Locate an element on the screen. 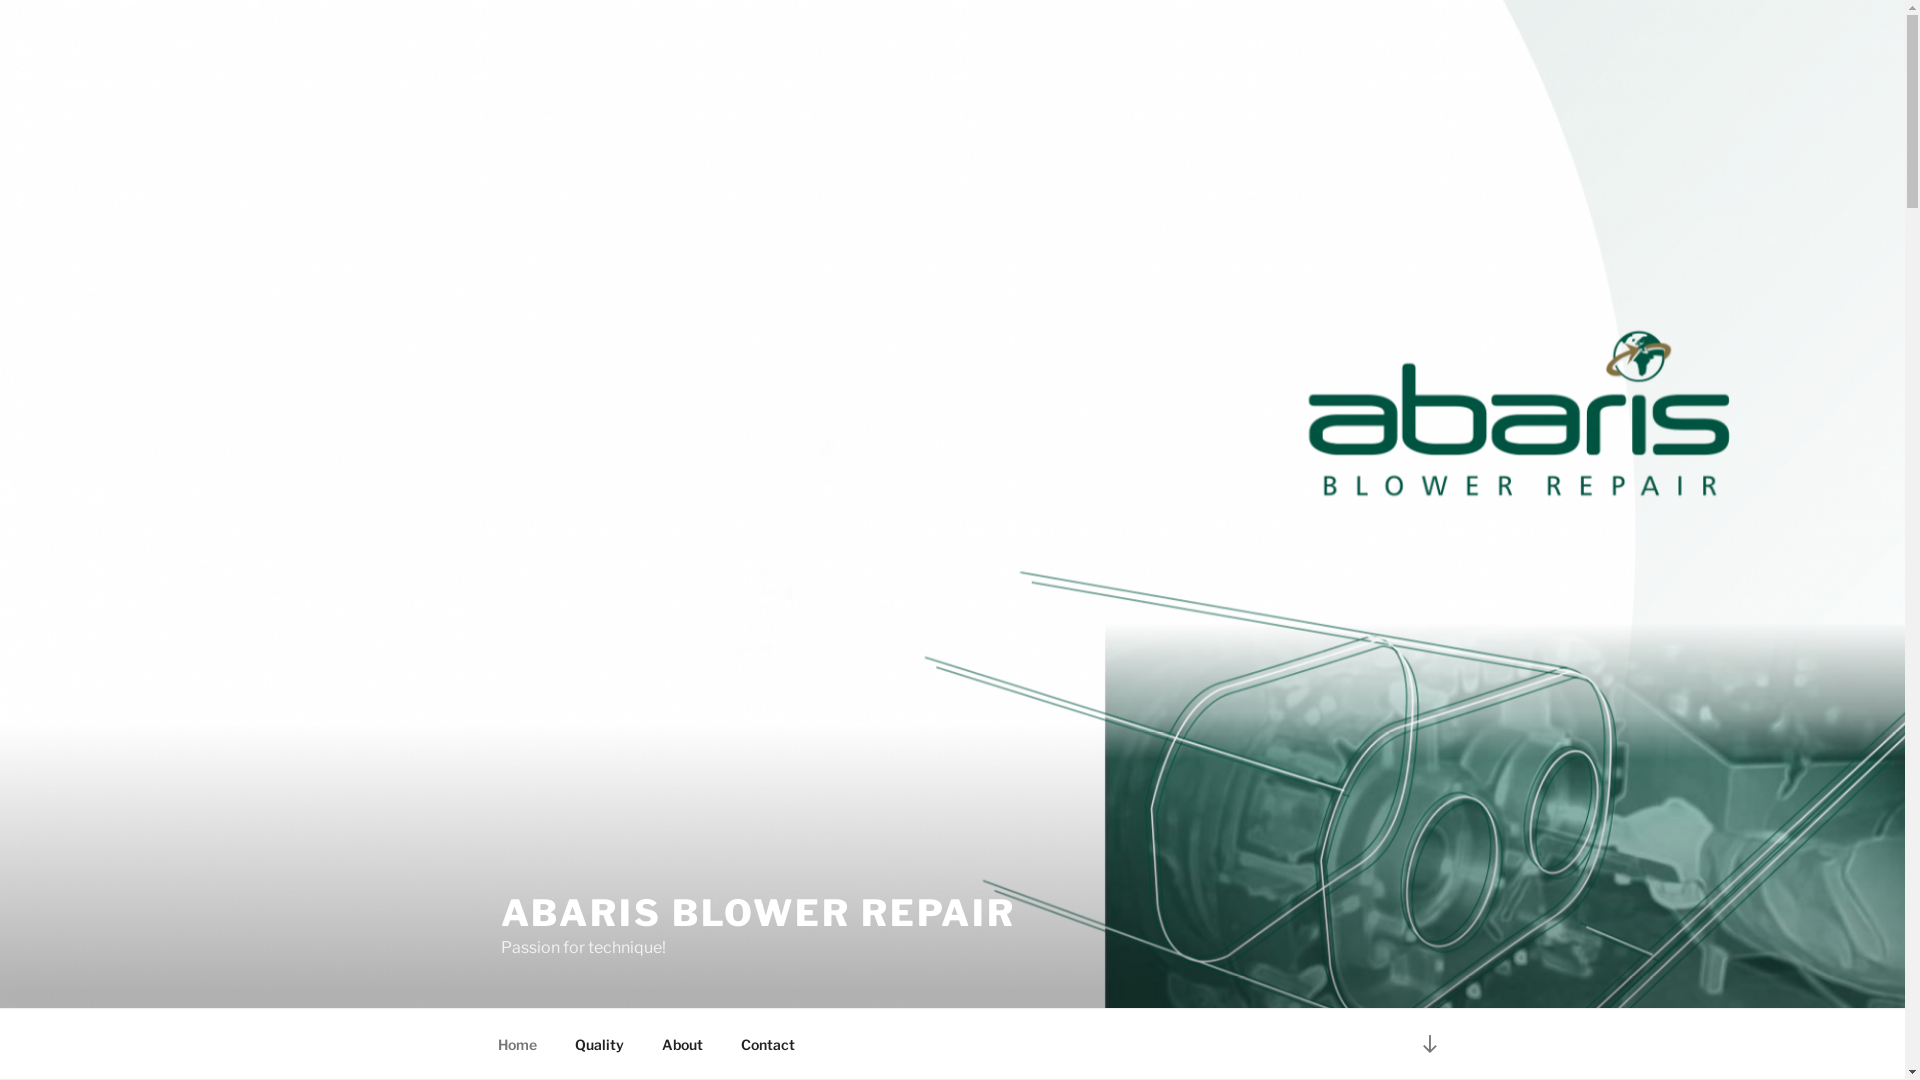 The image size is (1920, 1080). About is located at coordinates (682, 1044).